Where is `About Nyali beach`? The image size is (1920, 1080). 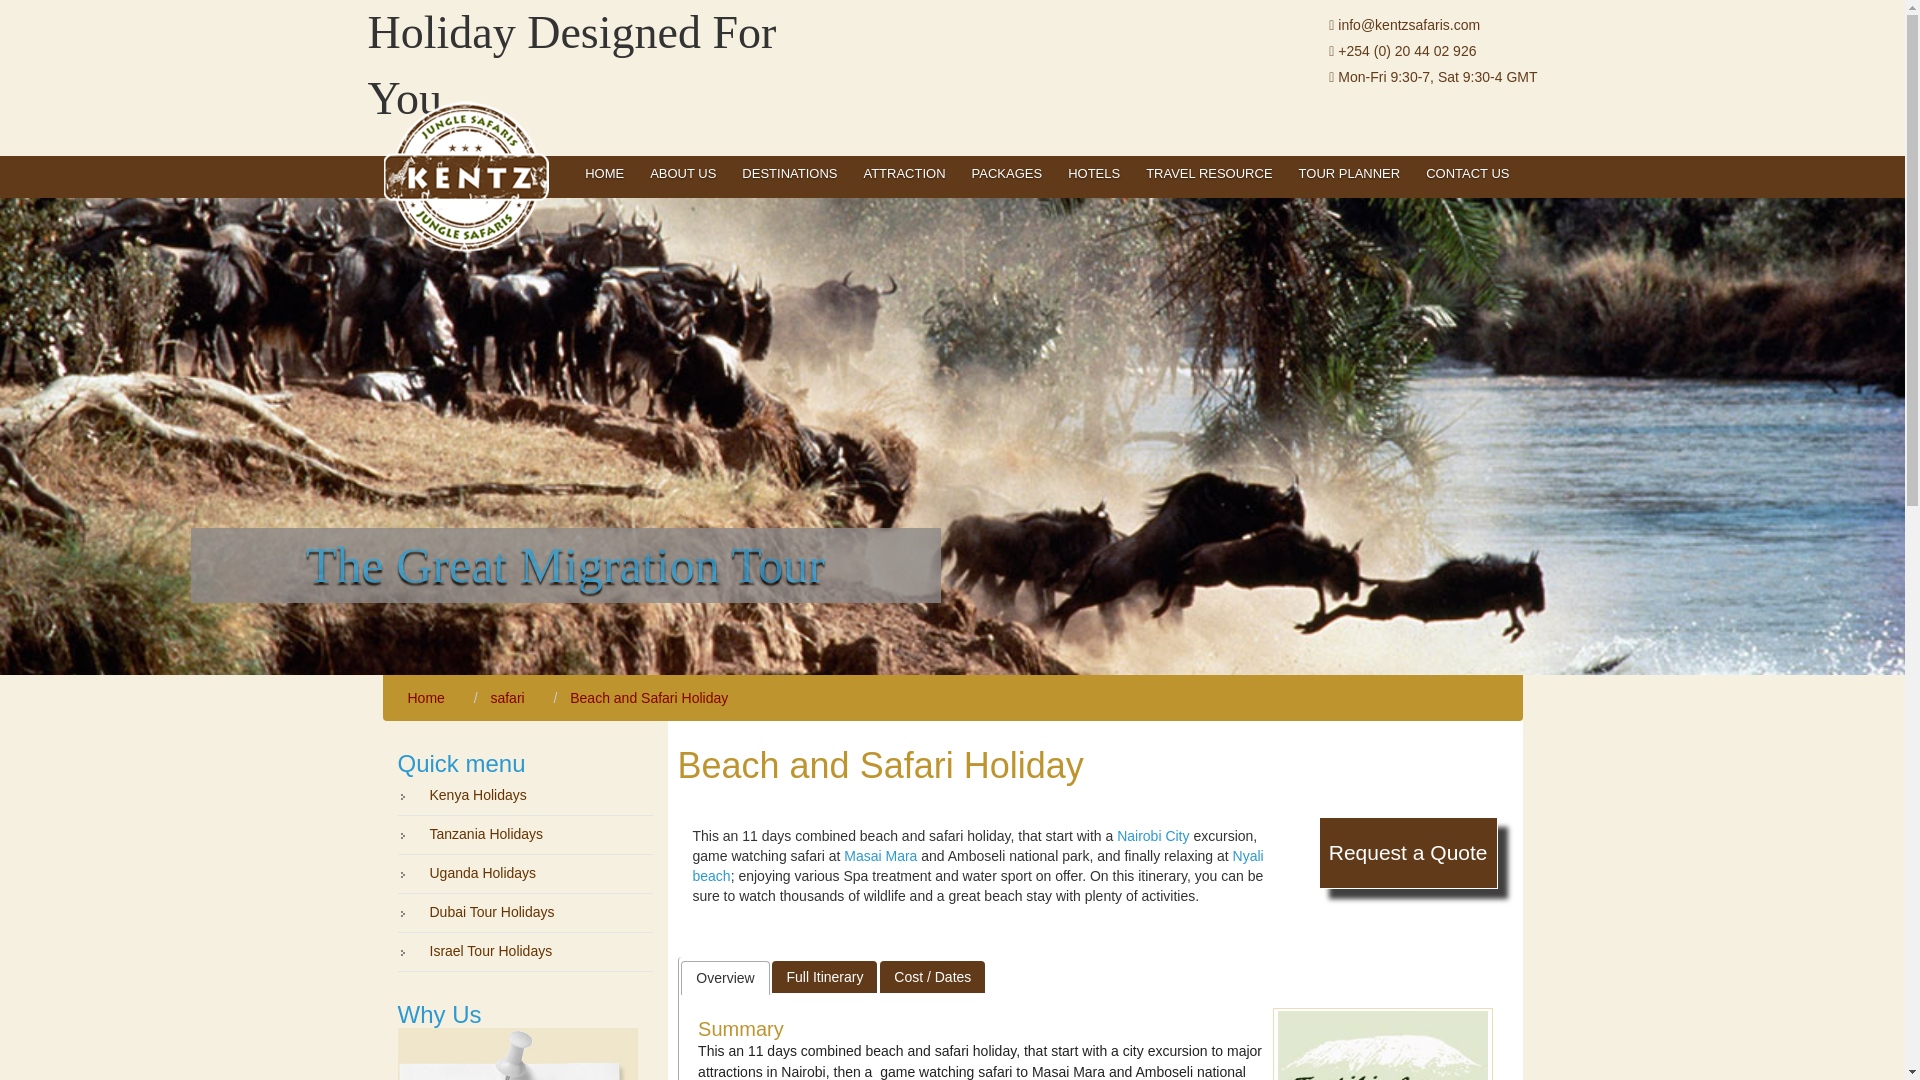
About Nyali beach is located at coordinates (977, 866).